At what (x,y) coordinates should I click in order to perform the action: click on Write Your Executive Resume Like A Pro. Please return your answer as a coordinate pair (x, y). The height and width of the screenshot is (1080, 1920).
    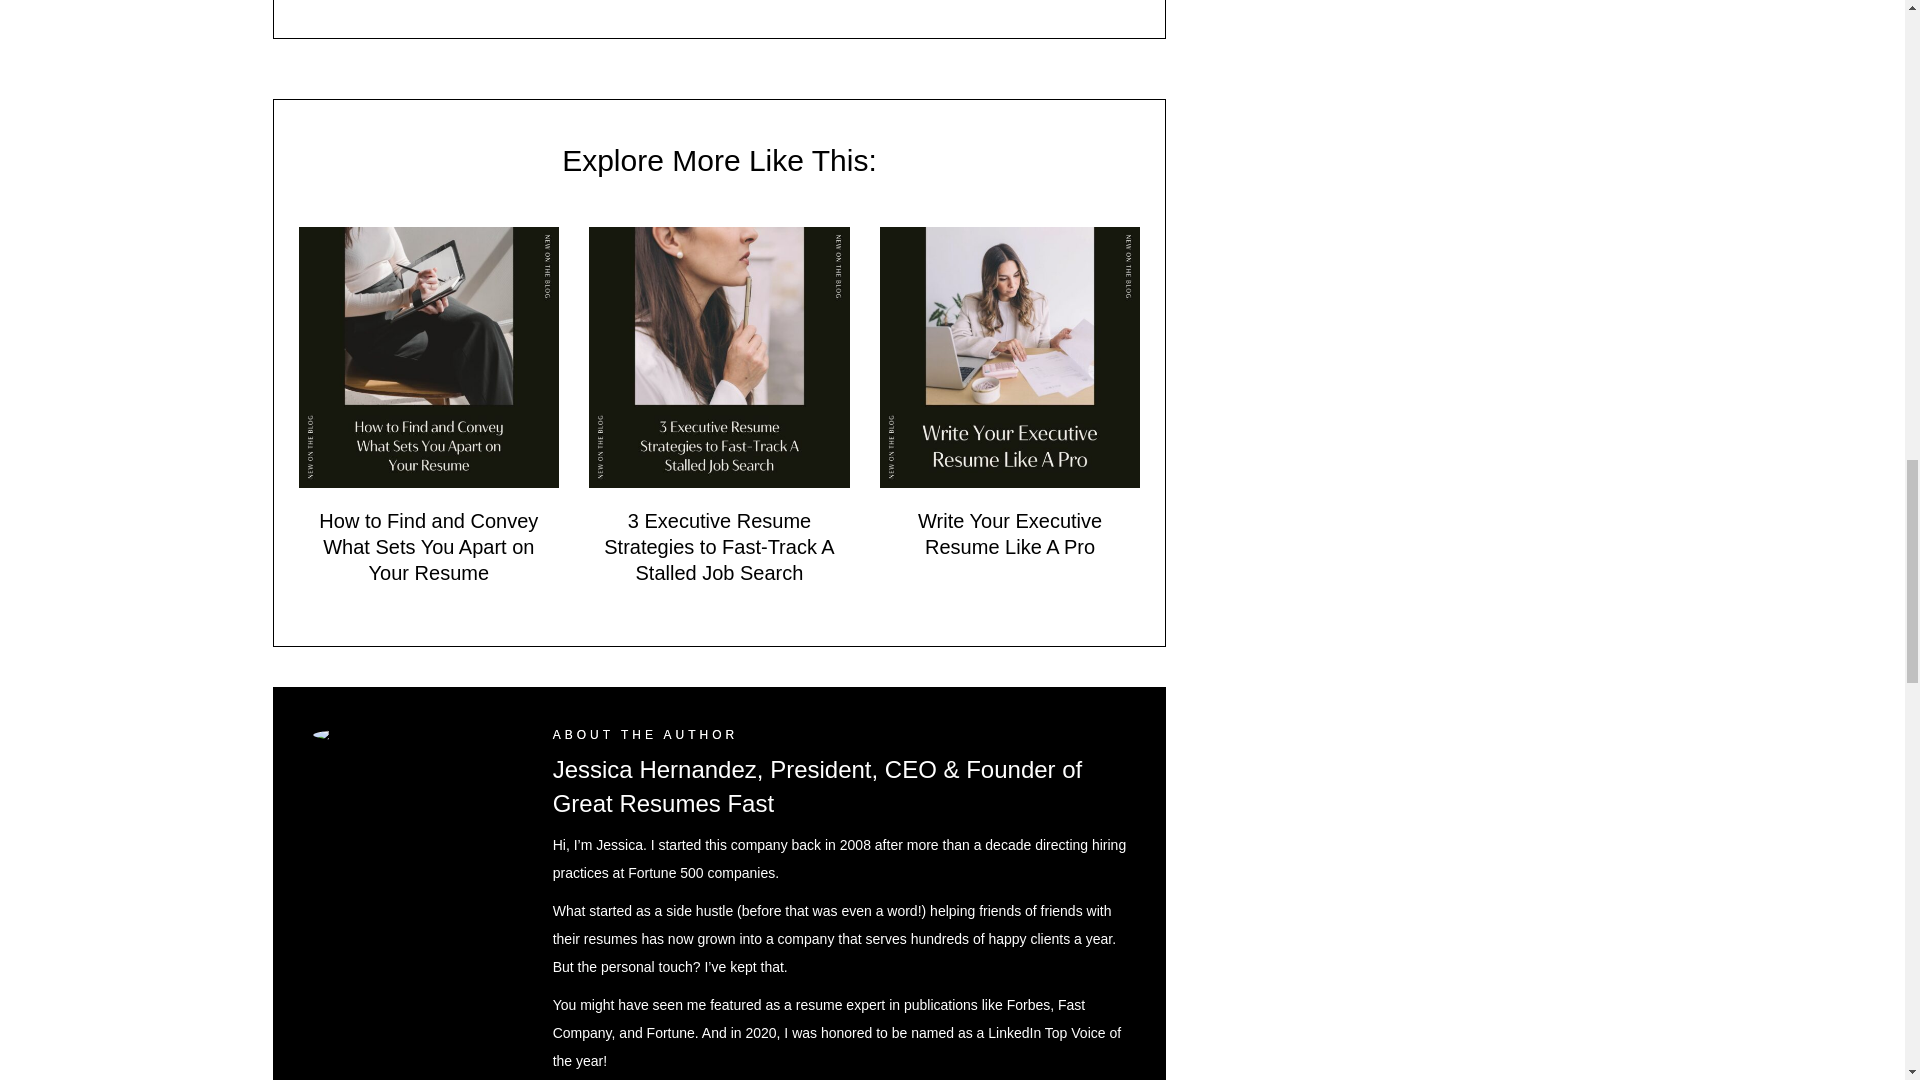
    Looking at the image, I should click on (1010, 354).